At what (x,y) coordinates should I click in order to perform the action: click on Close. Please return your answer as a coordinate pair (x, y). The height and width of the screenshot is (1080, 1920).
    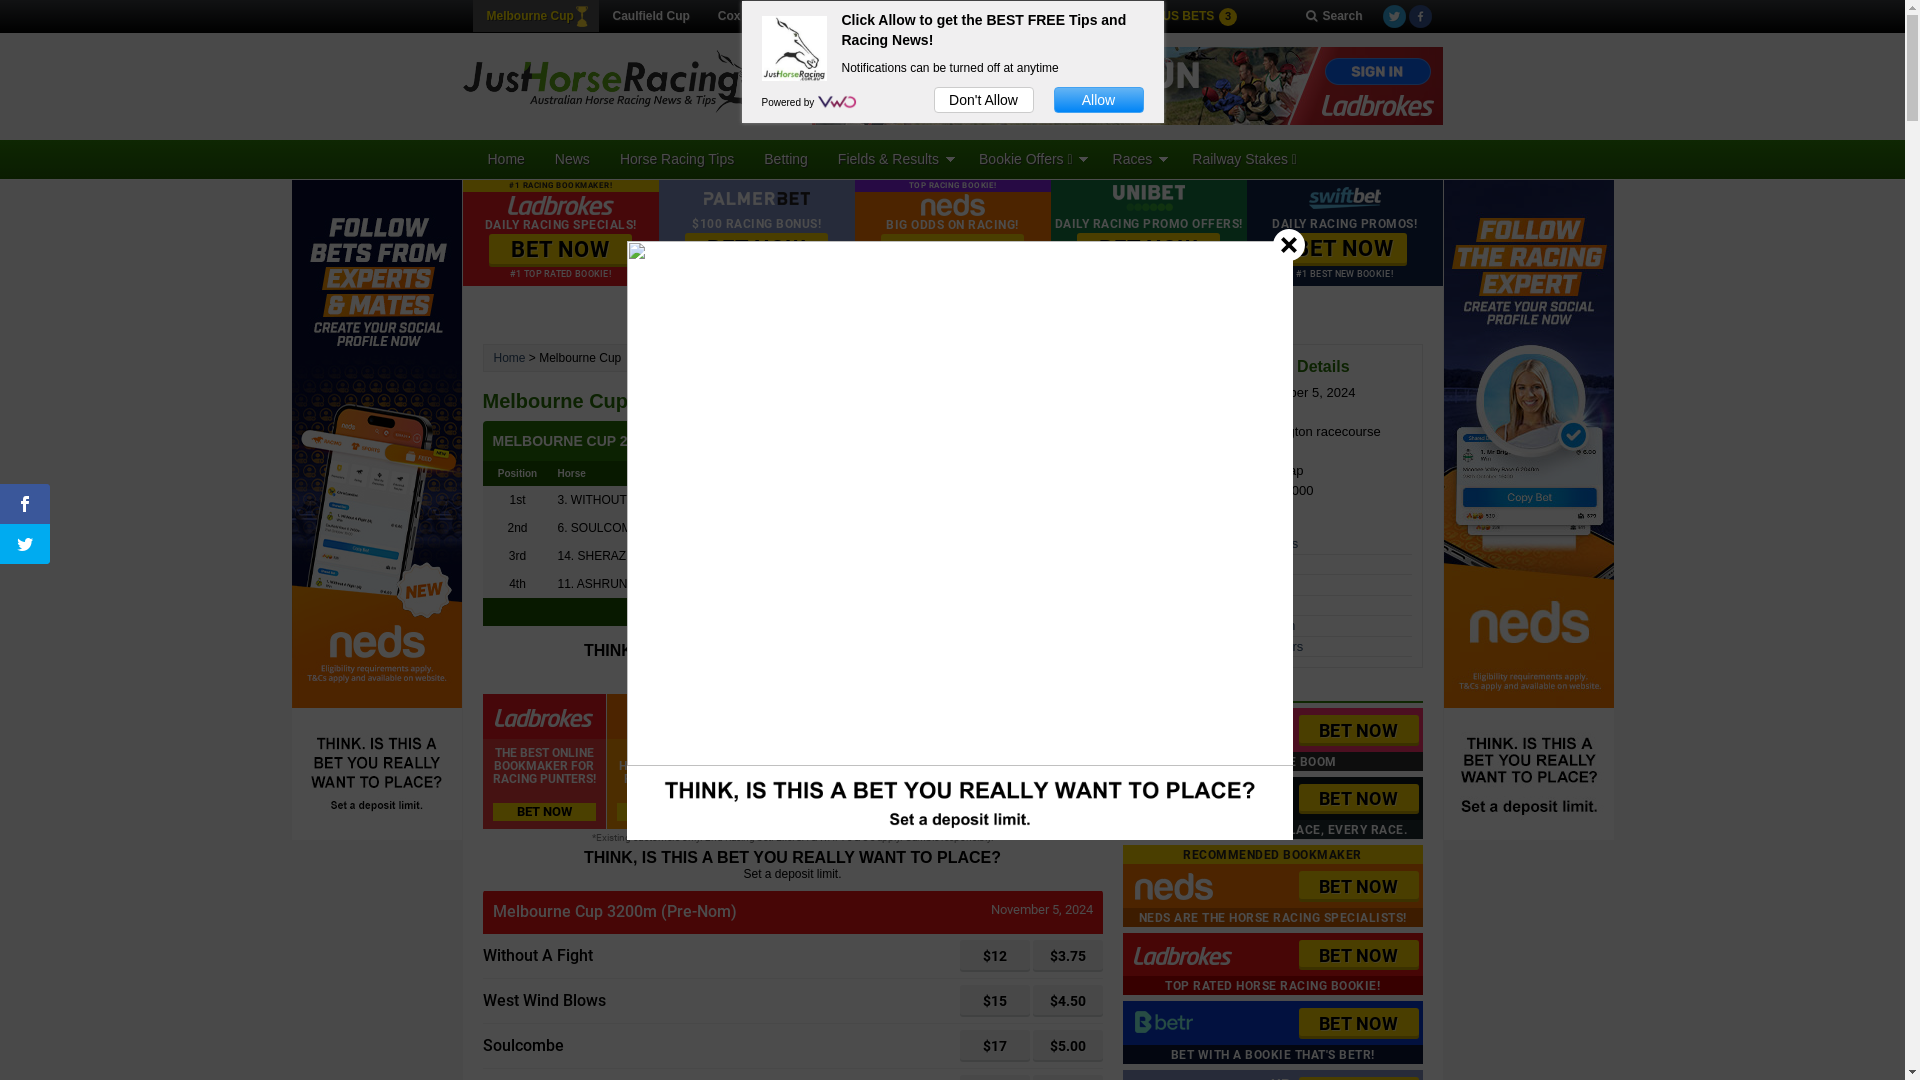
    Looking at the image, I should click on (1289, 244).